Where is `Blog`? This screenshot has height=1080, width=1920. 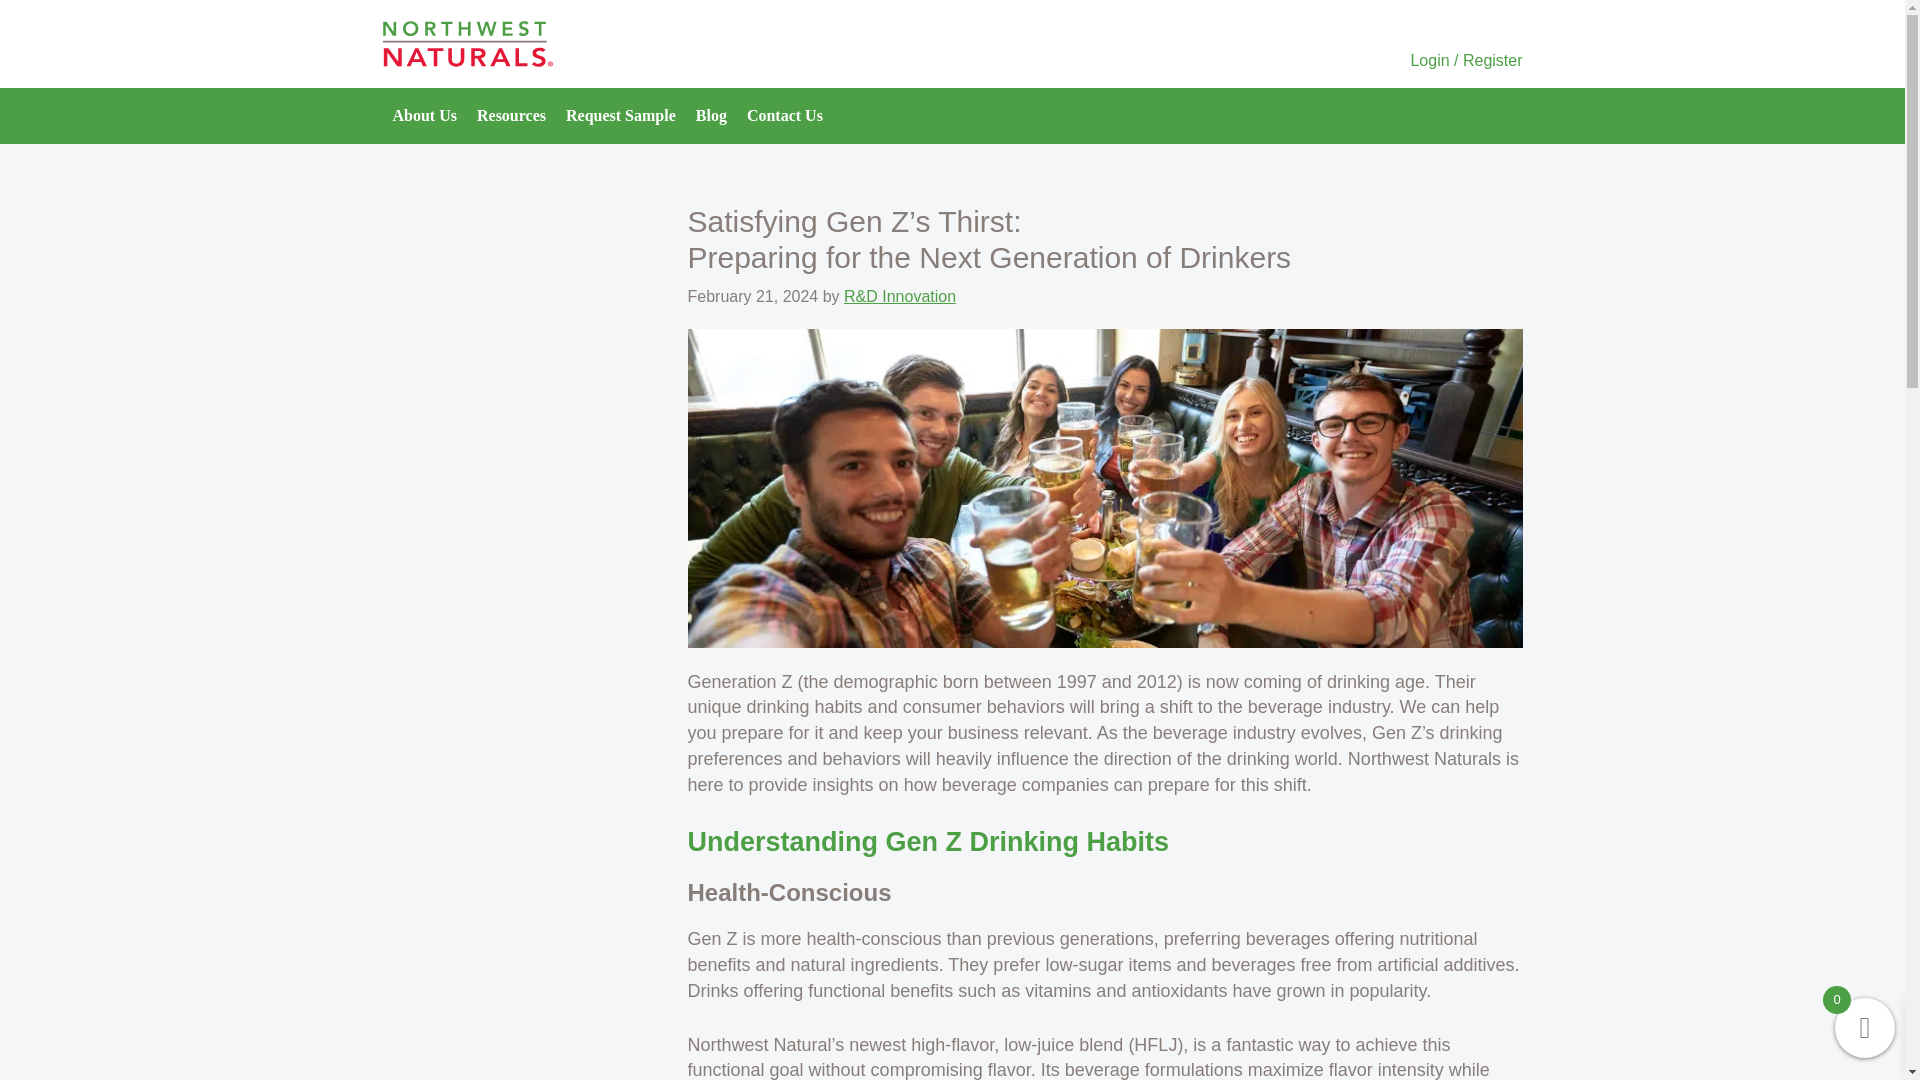
Blog is located at coordinates (711, 115).